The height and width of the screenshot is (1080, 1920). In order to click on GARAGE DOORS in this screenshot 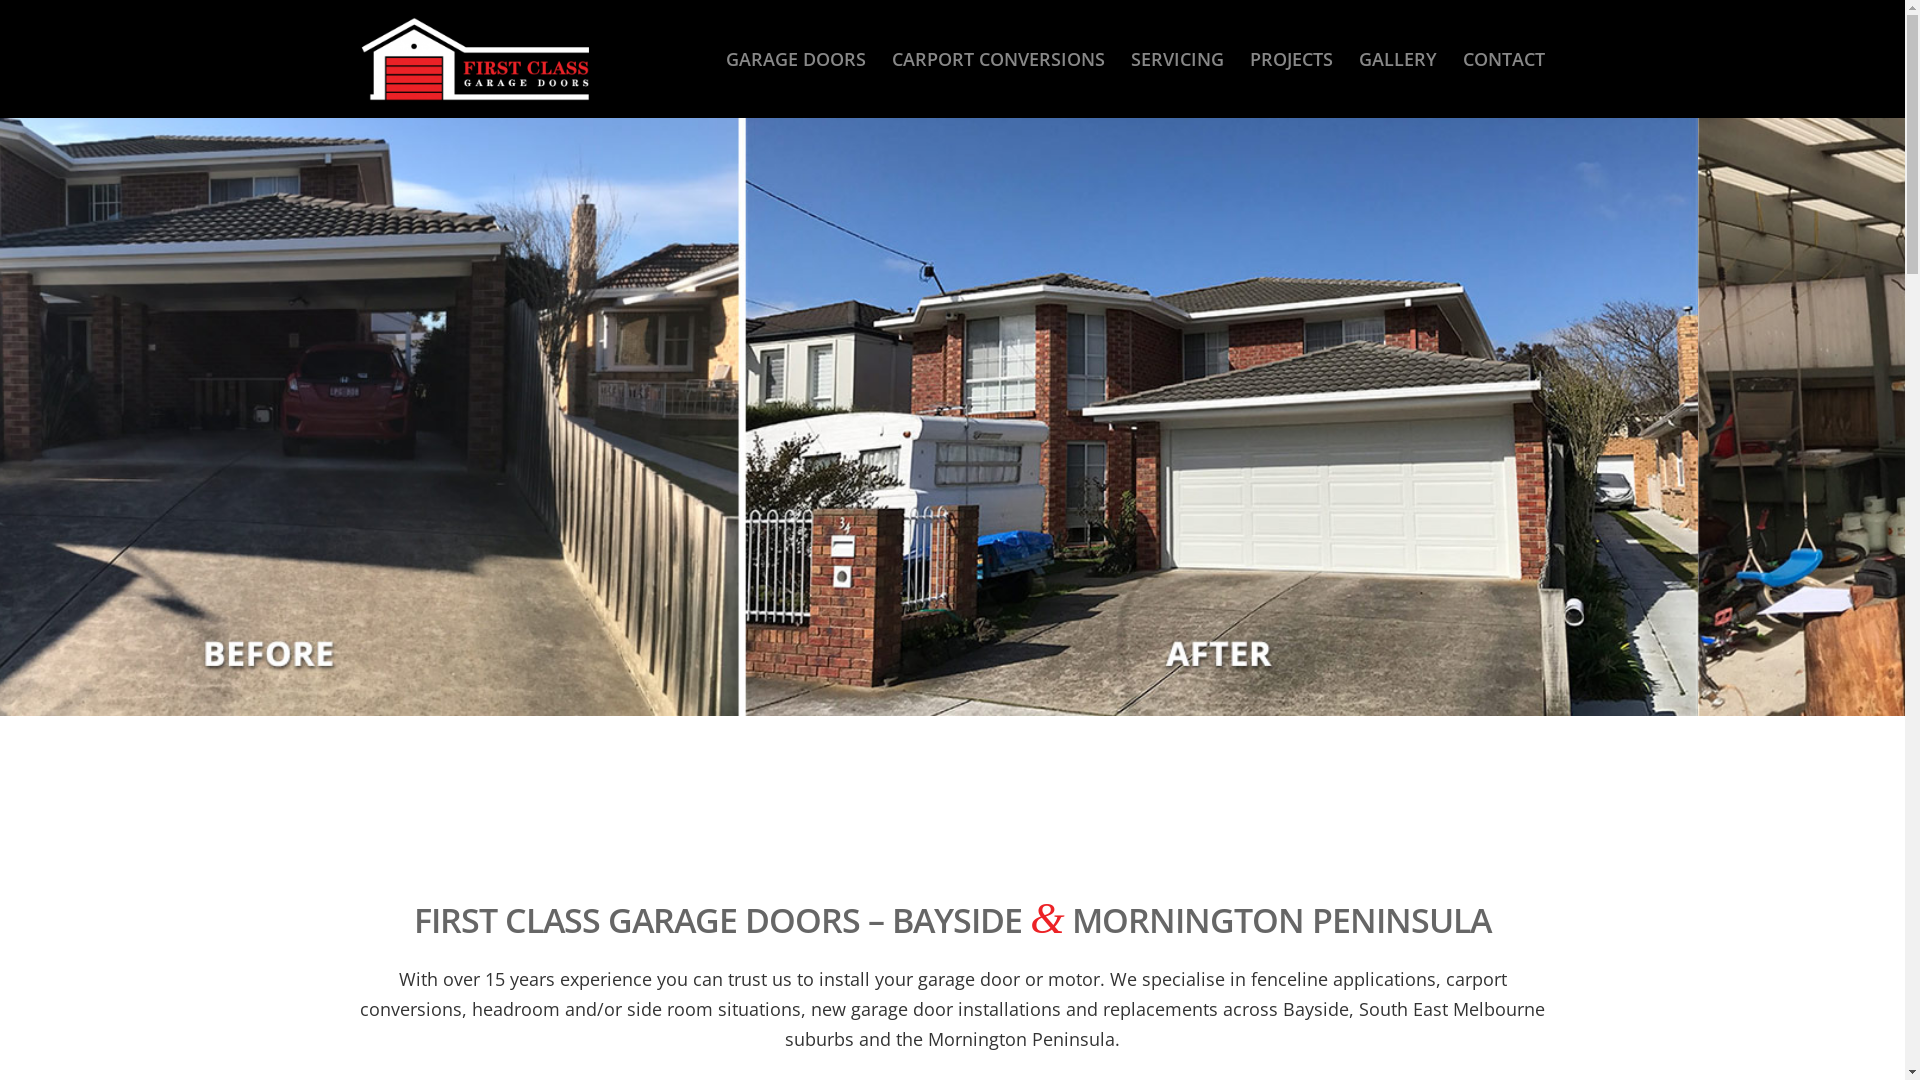, I will do `click(795, 59)`.